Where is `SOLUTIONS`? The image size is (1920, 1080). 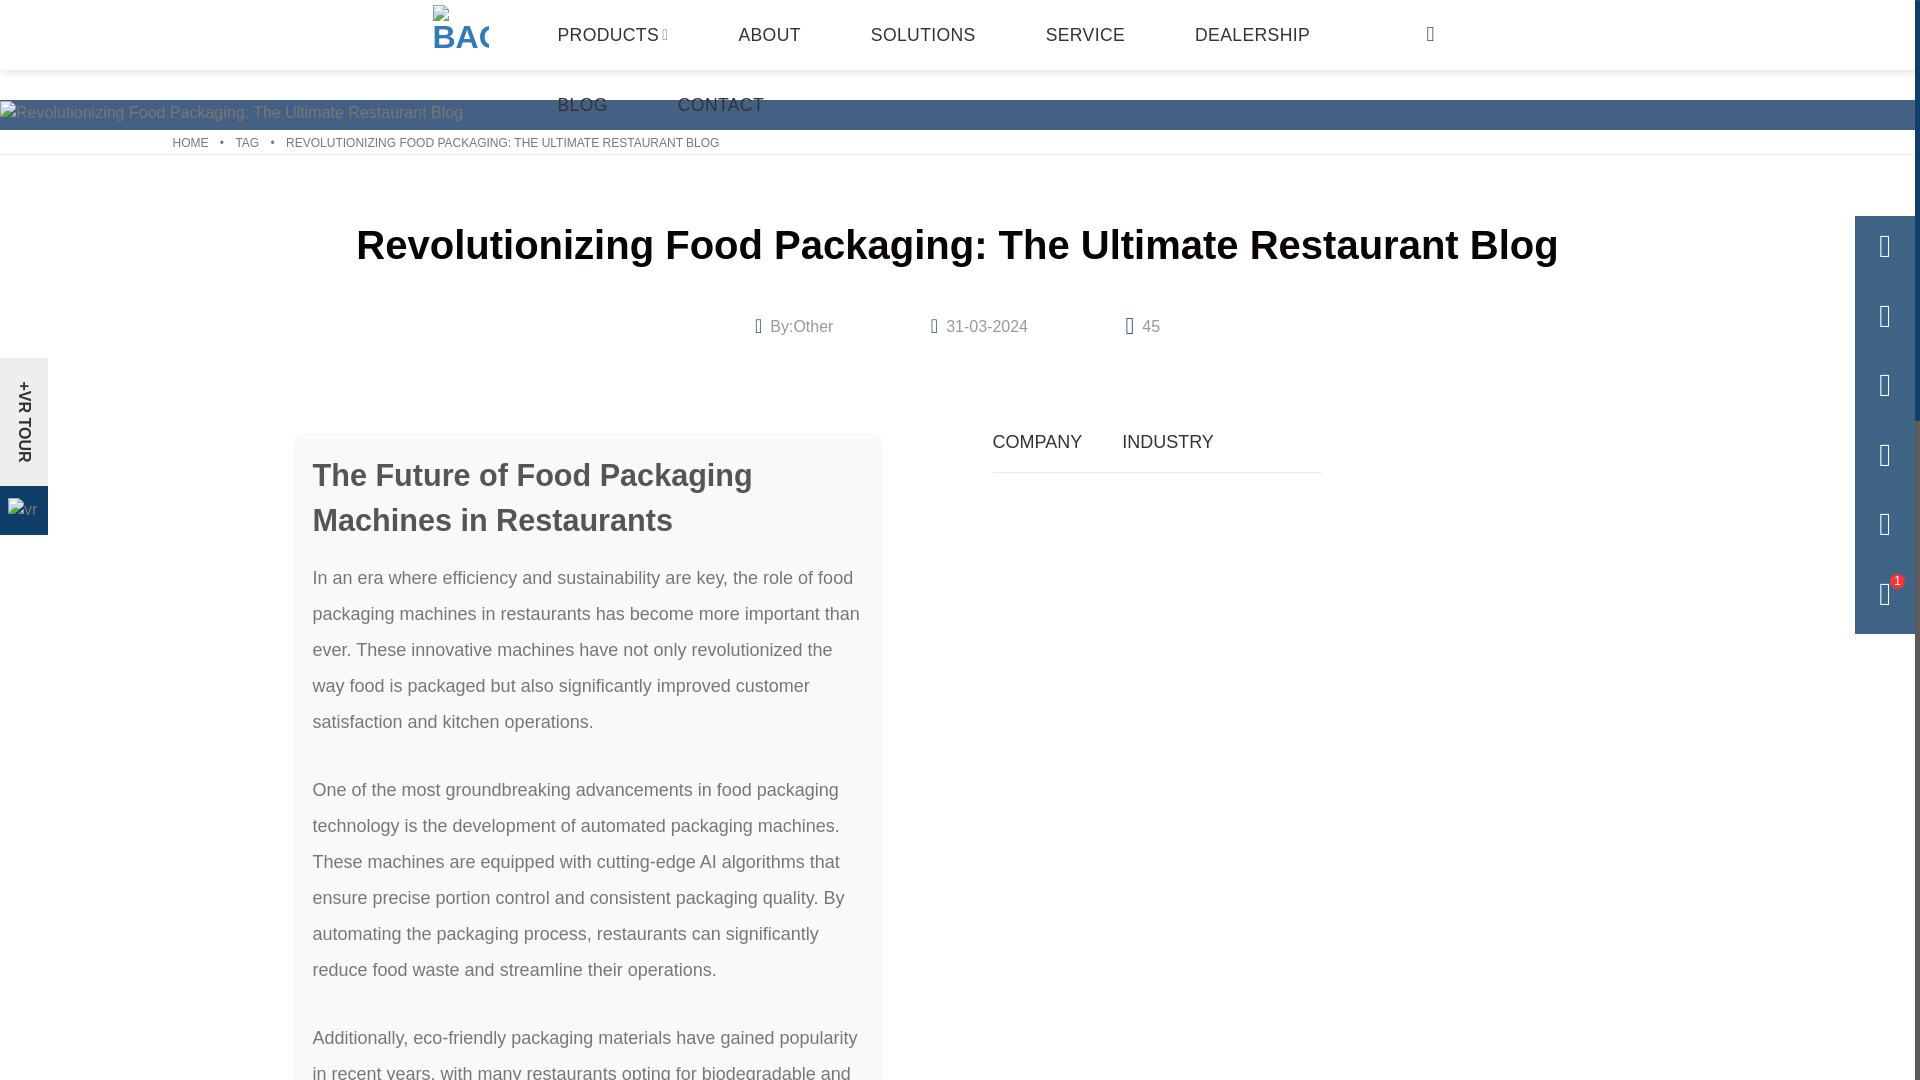
SOLUTIONS is located at coordinates (923, 35).